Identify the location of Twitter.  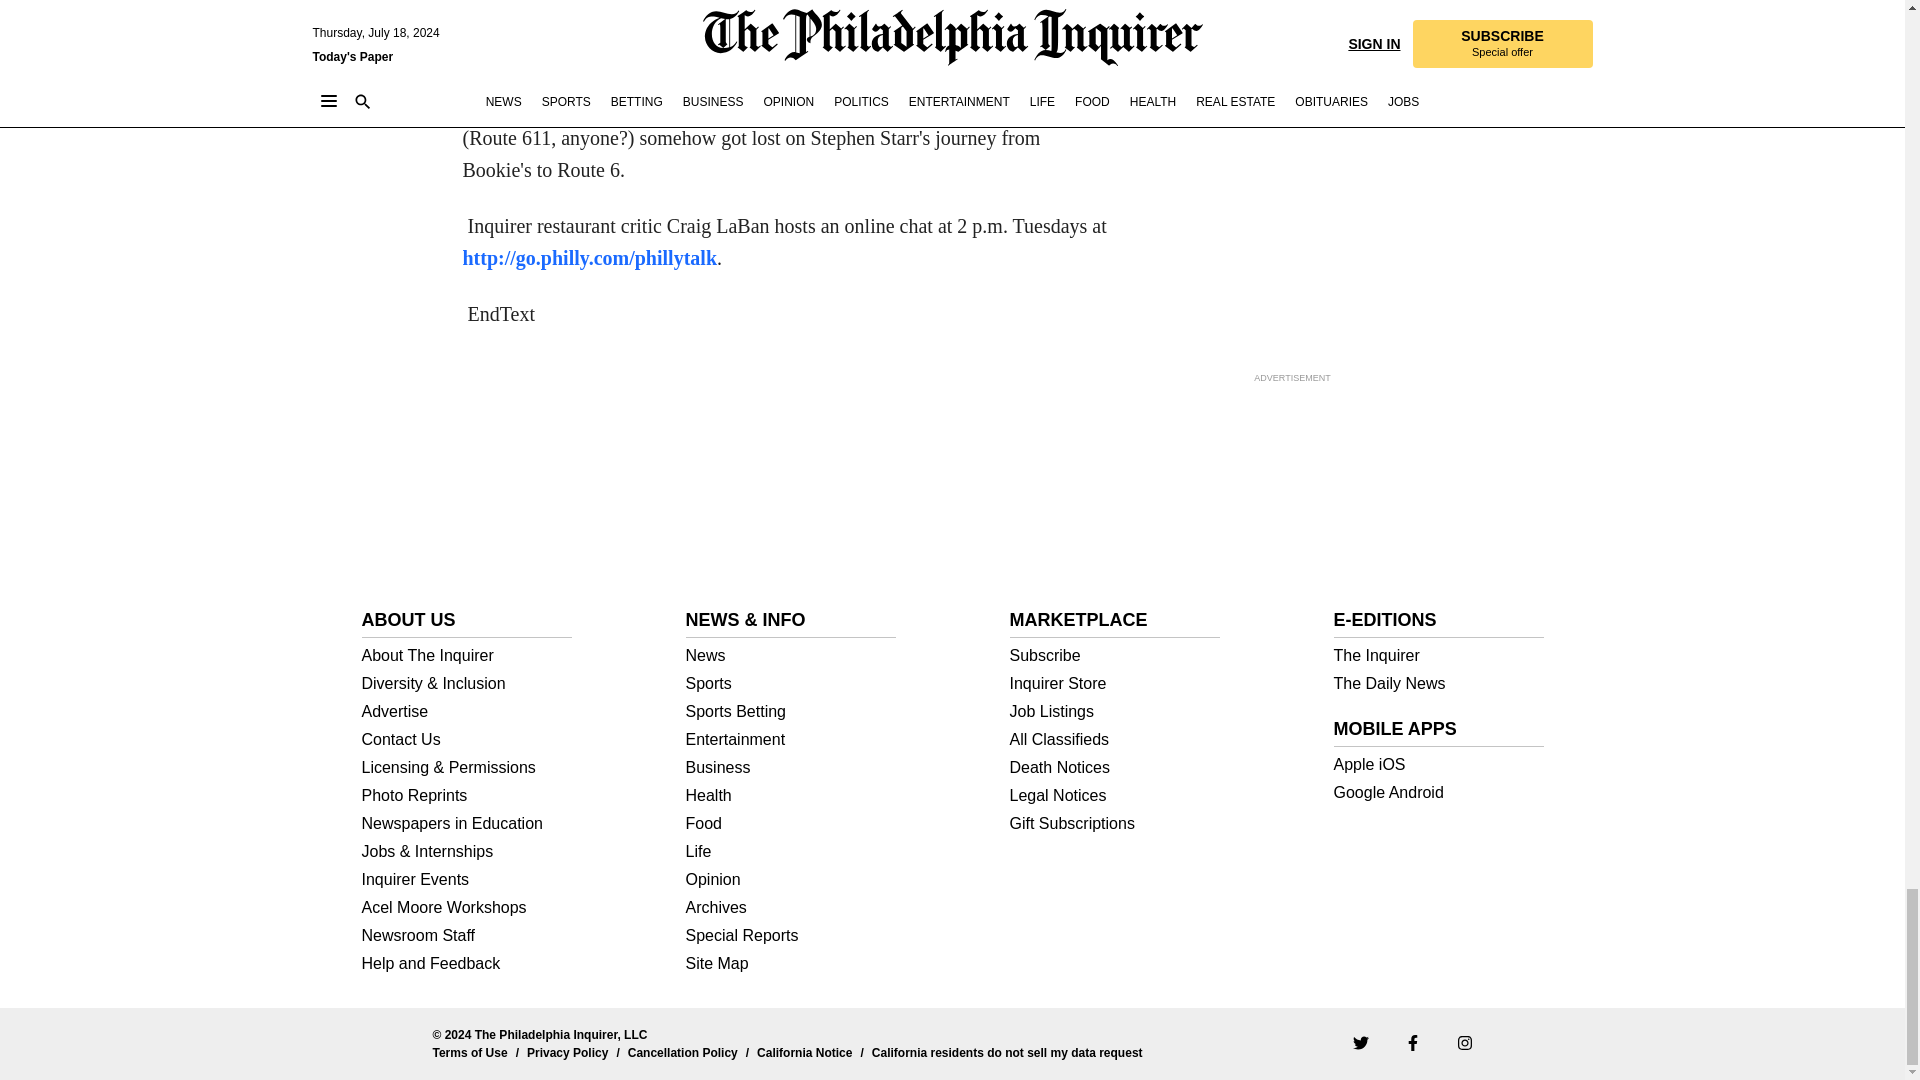
(1359, 1042).